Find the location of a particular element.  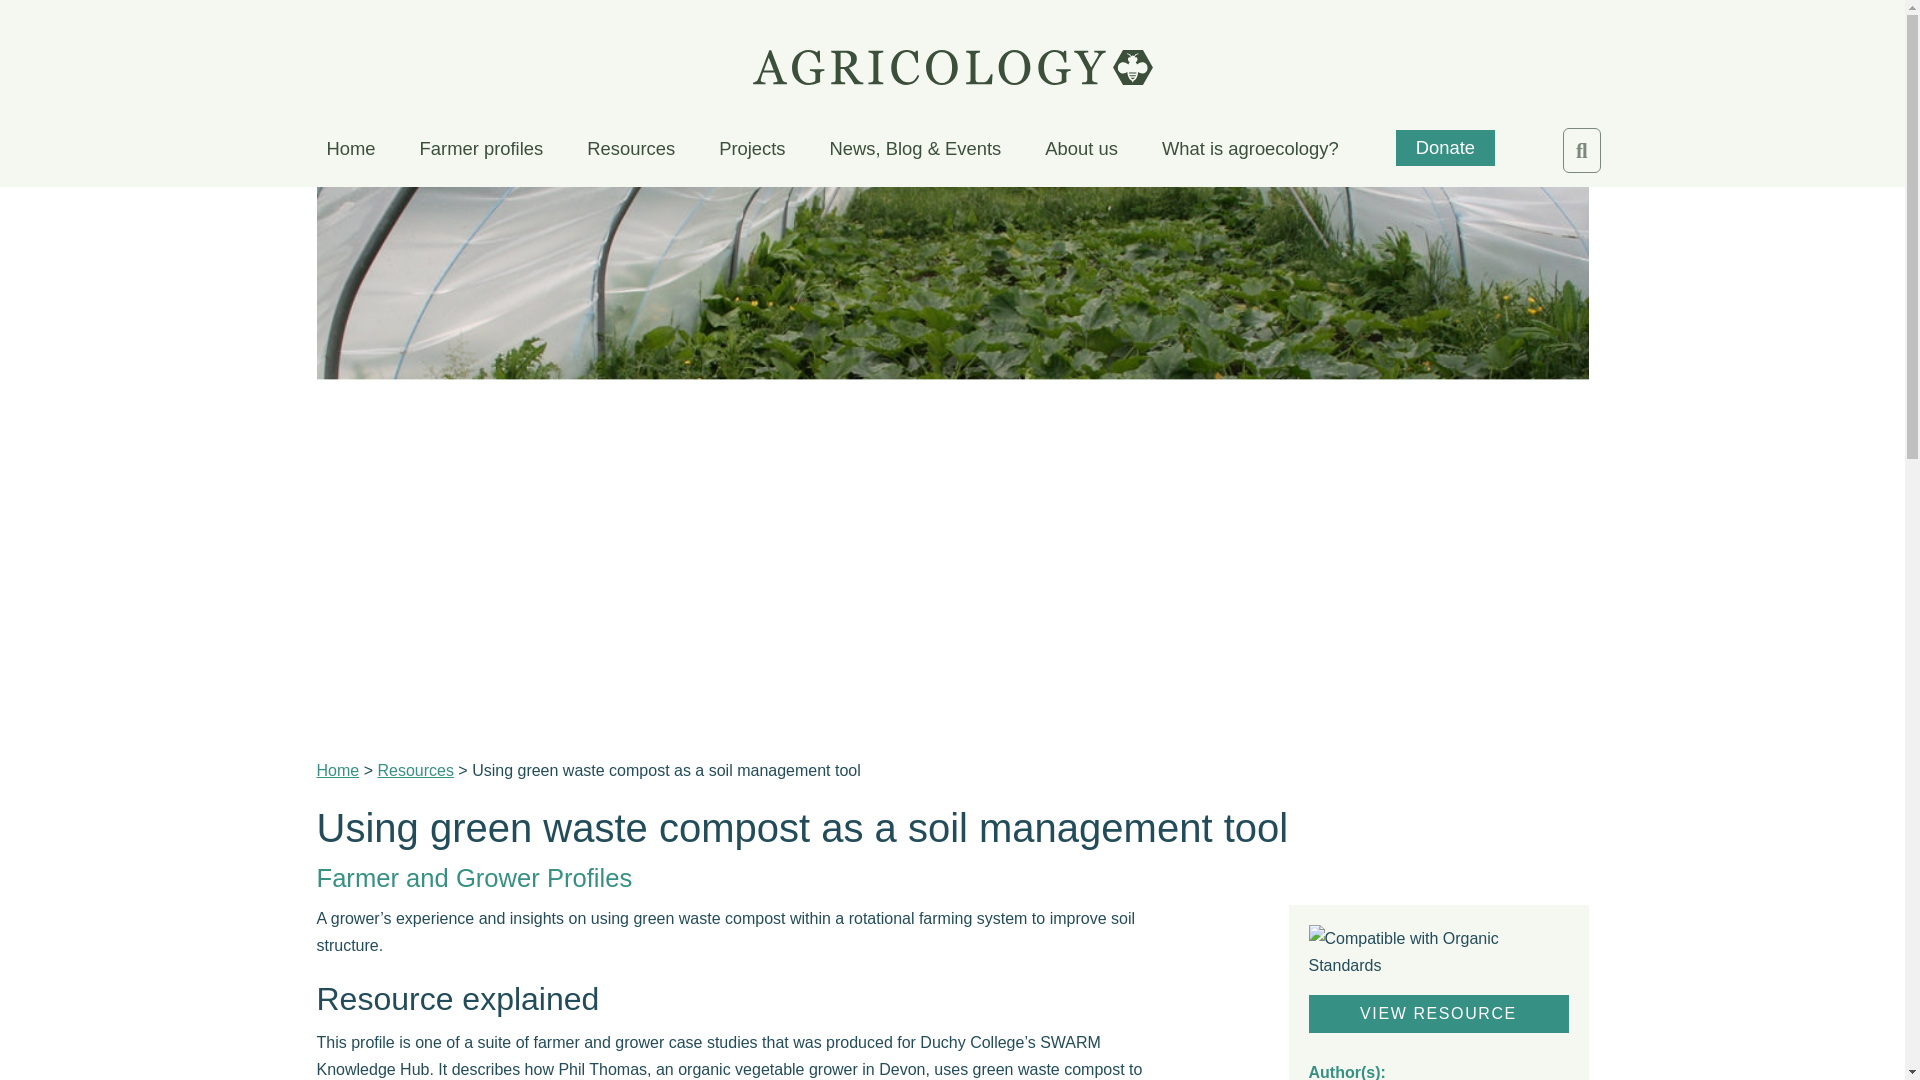

Farmer profiles is located at coordinates (482, 151).